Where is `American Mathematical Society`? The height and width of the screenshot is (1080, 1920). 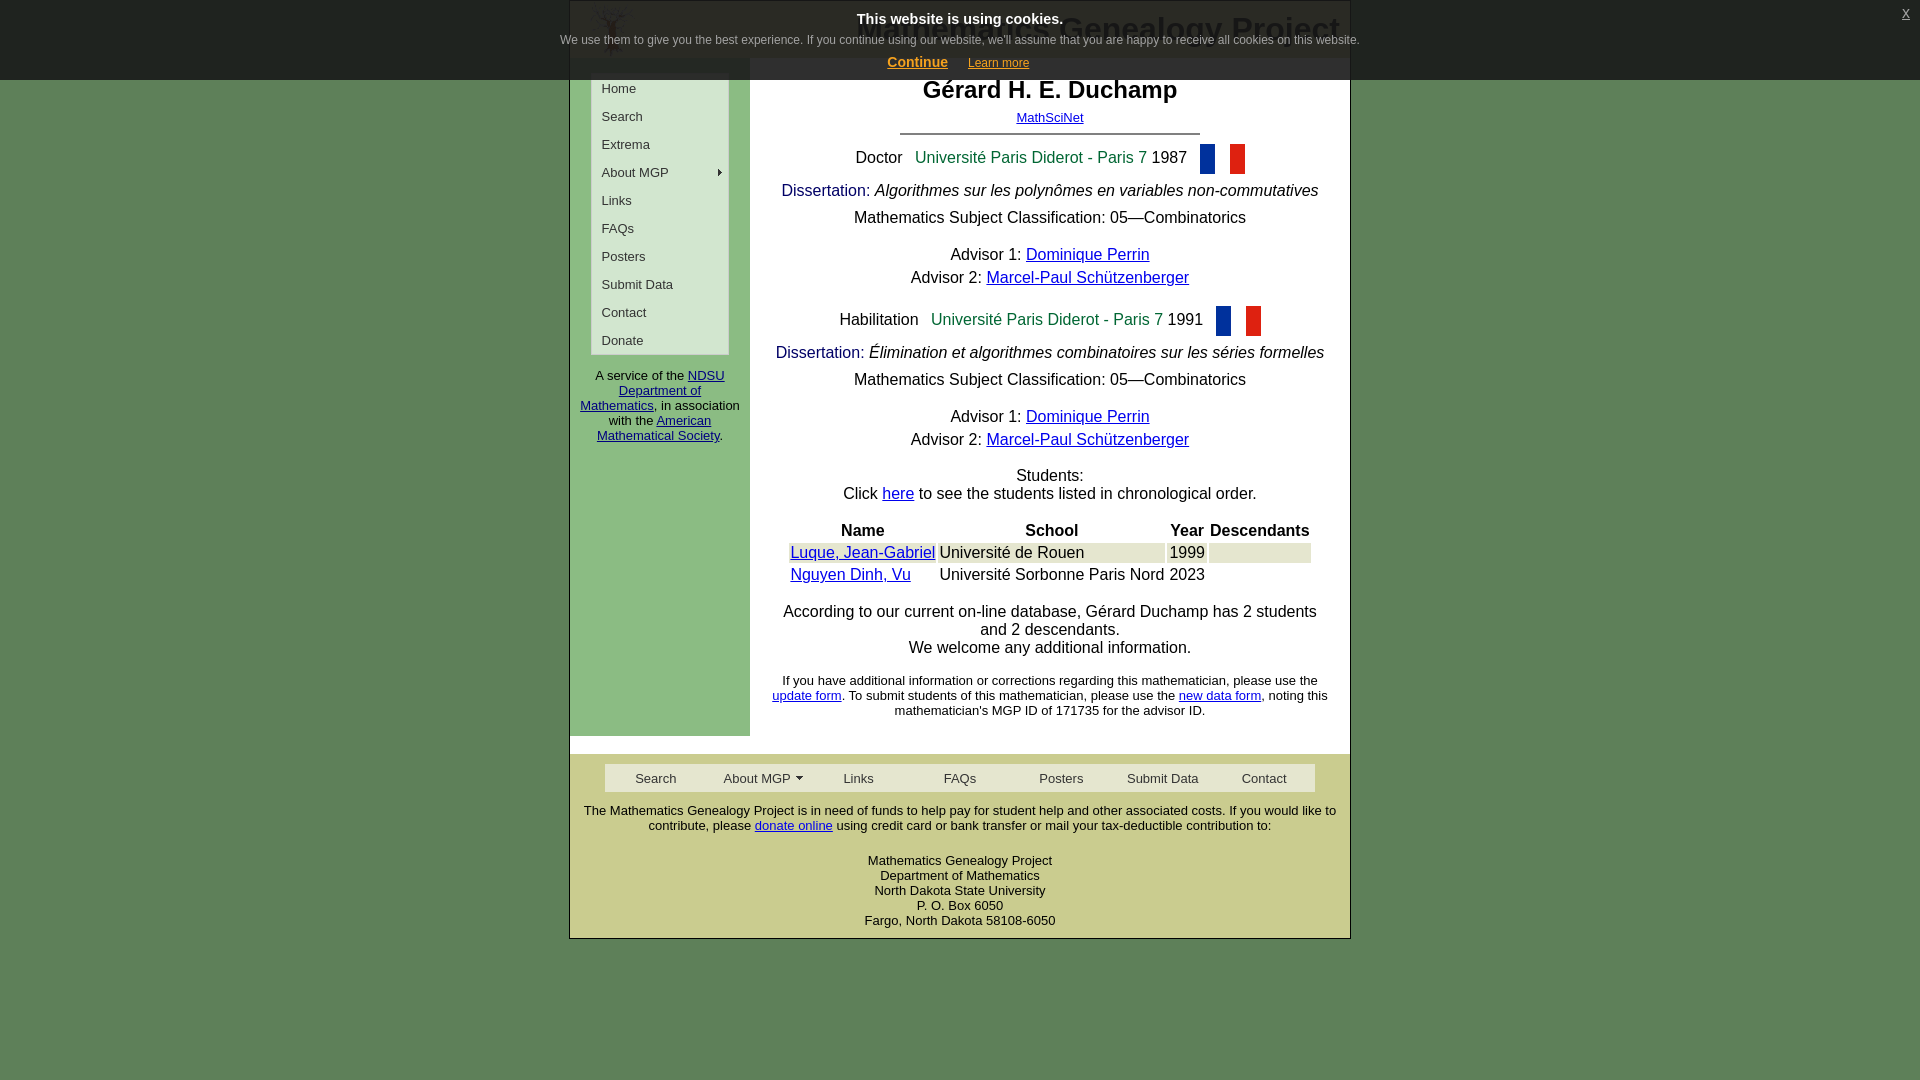
American Mathematical Society is located at coordinates (658, 427).